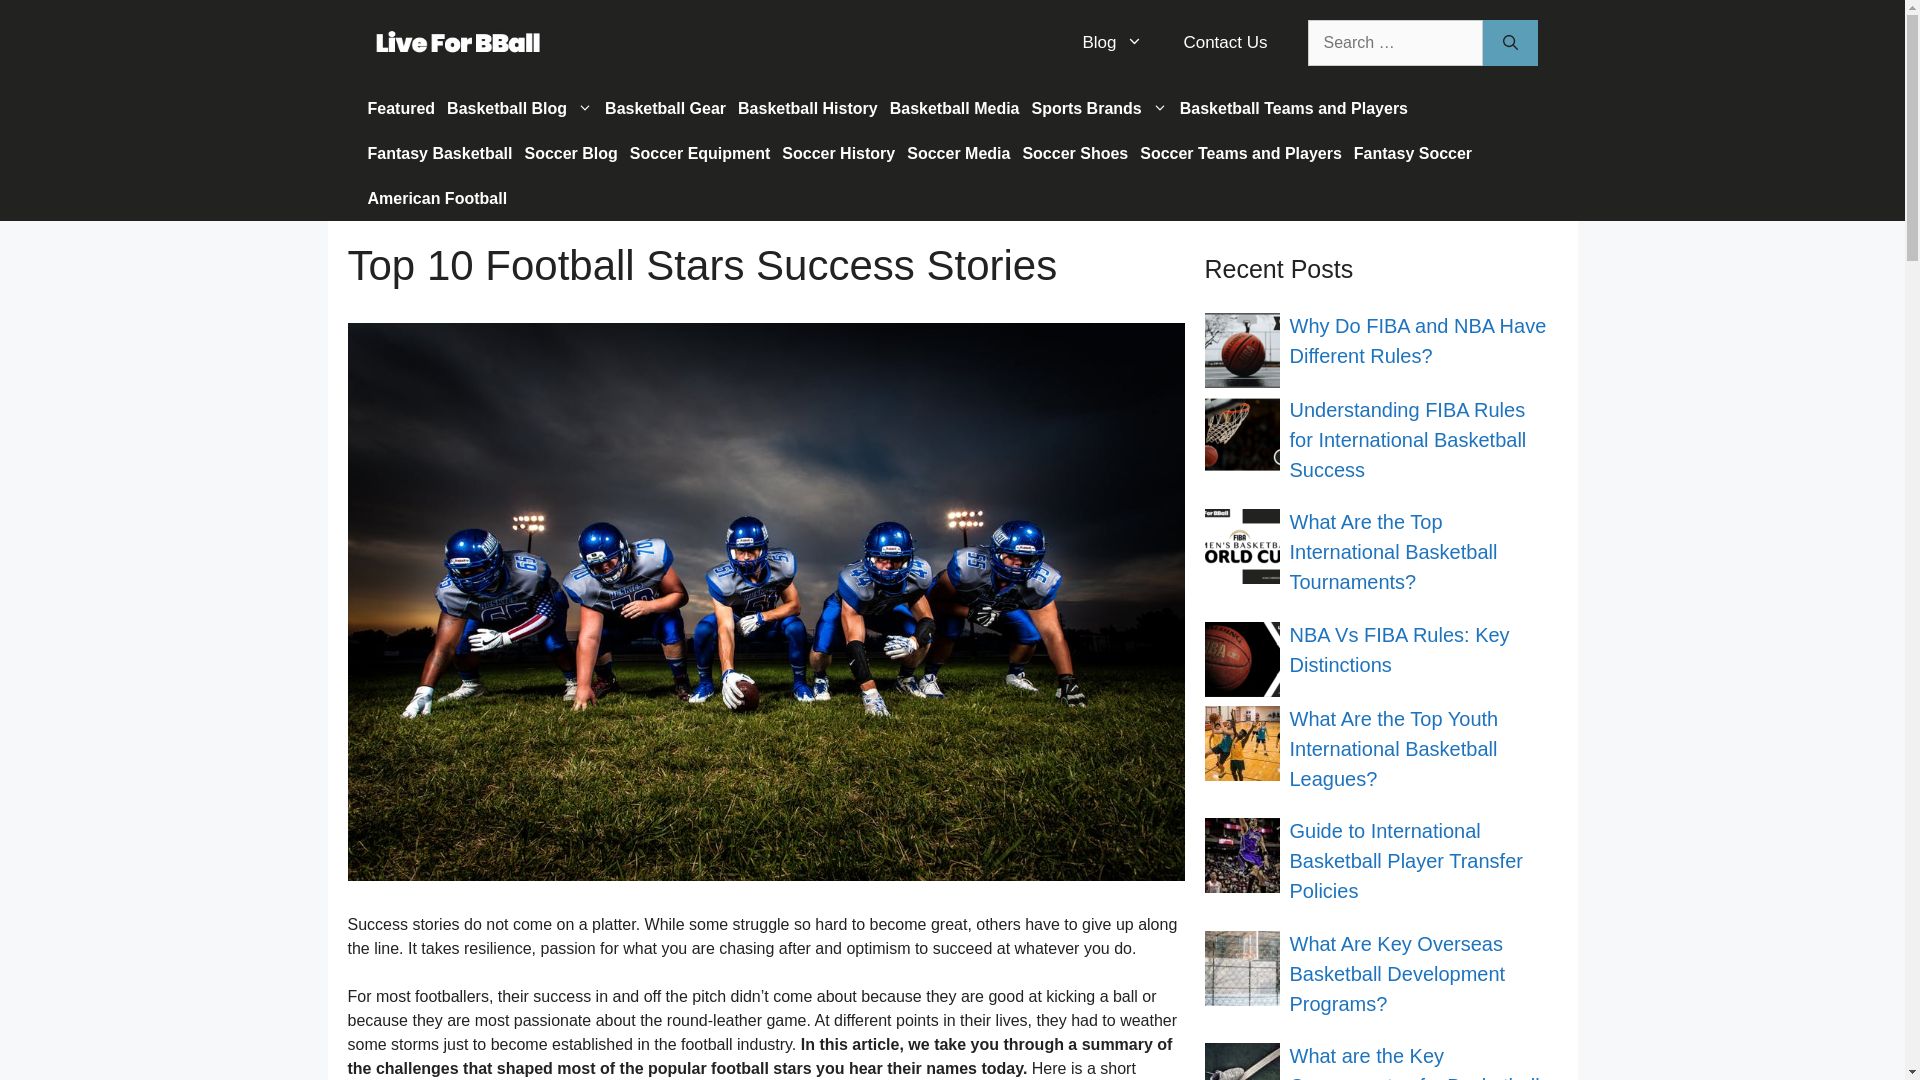  I want to click on Sports Brands, so click(1099, 108).